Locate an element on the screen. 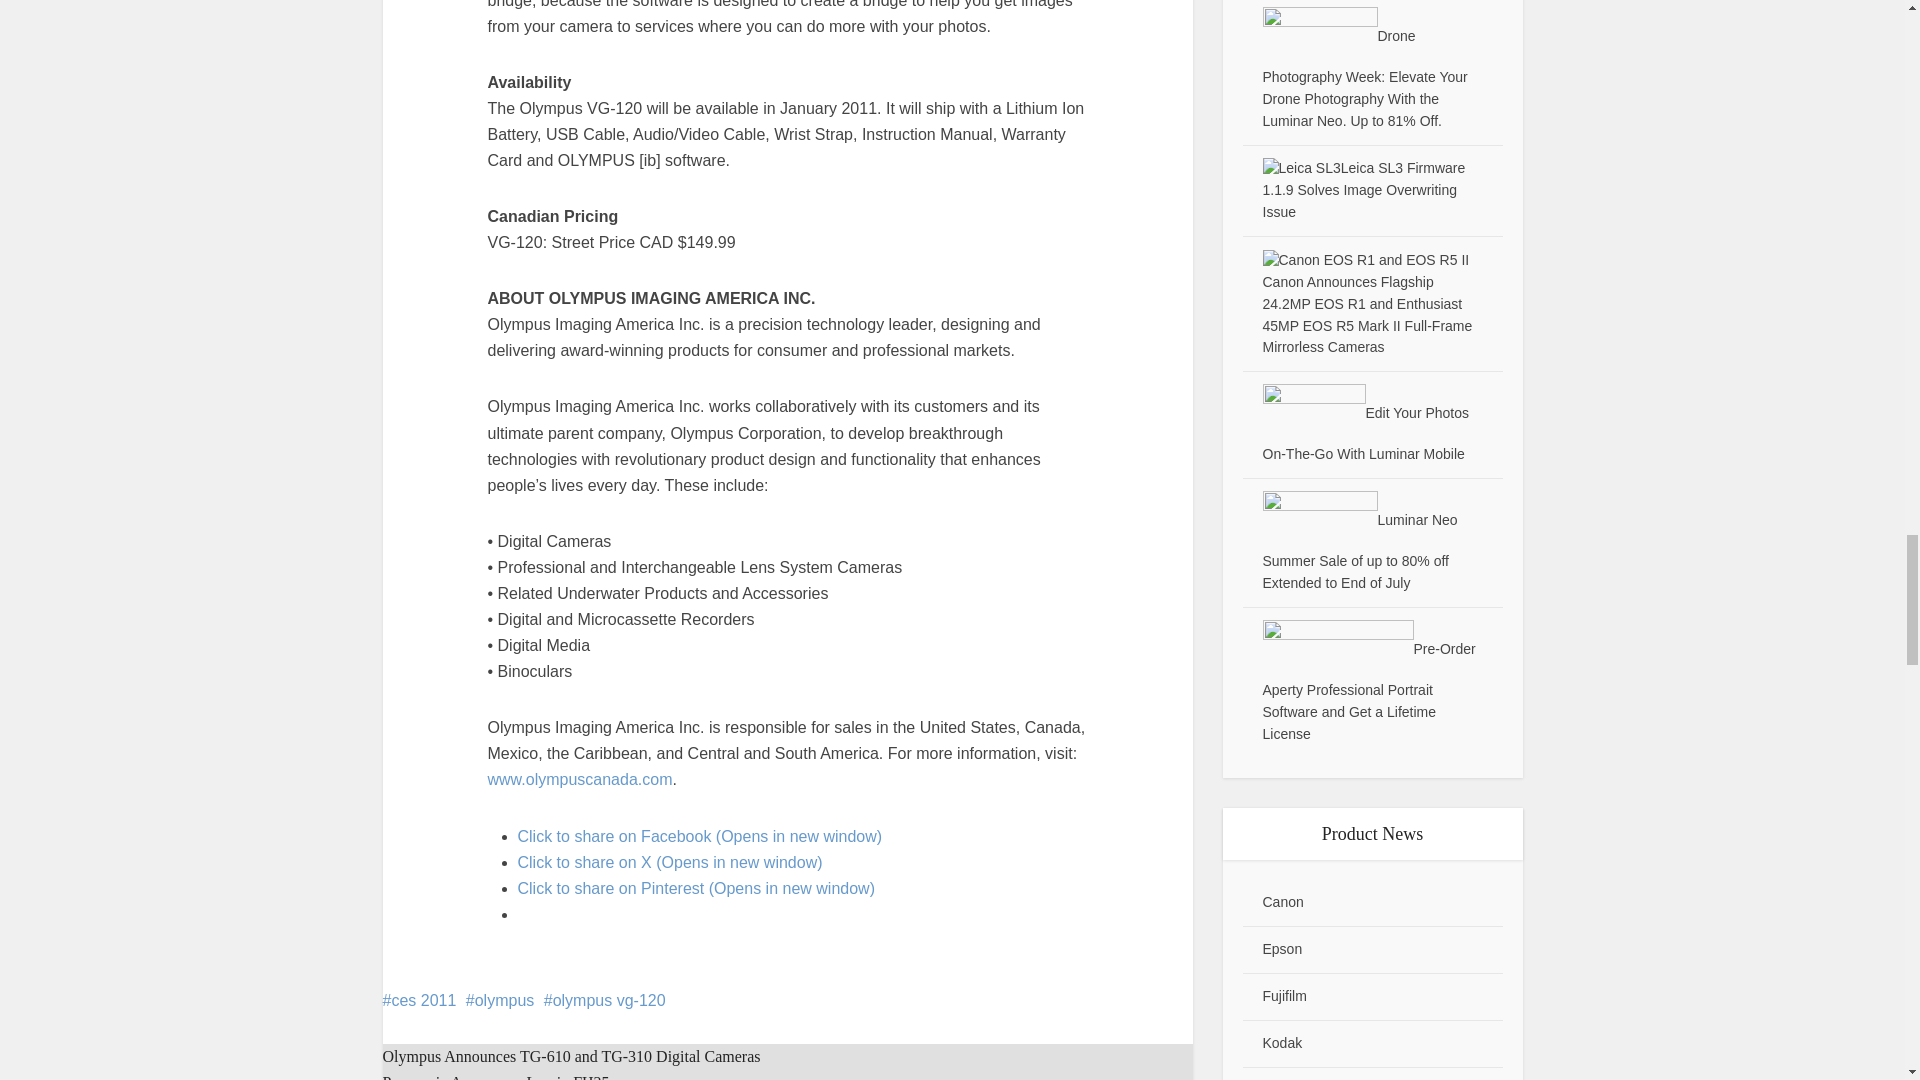 Image resolution: width=1920 pixels, height=1080 pixels. Click to share on Facebook is located at coordinates (700, 836).